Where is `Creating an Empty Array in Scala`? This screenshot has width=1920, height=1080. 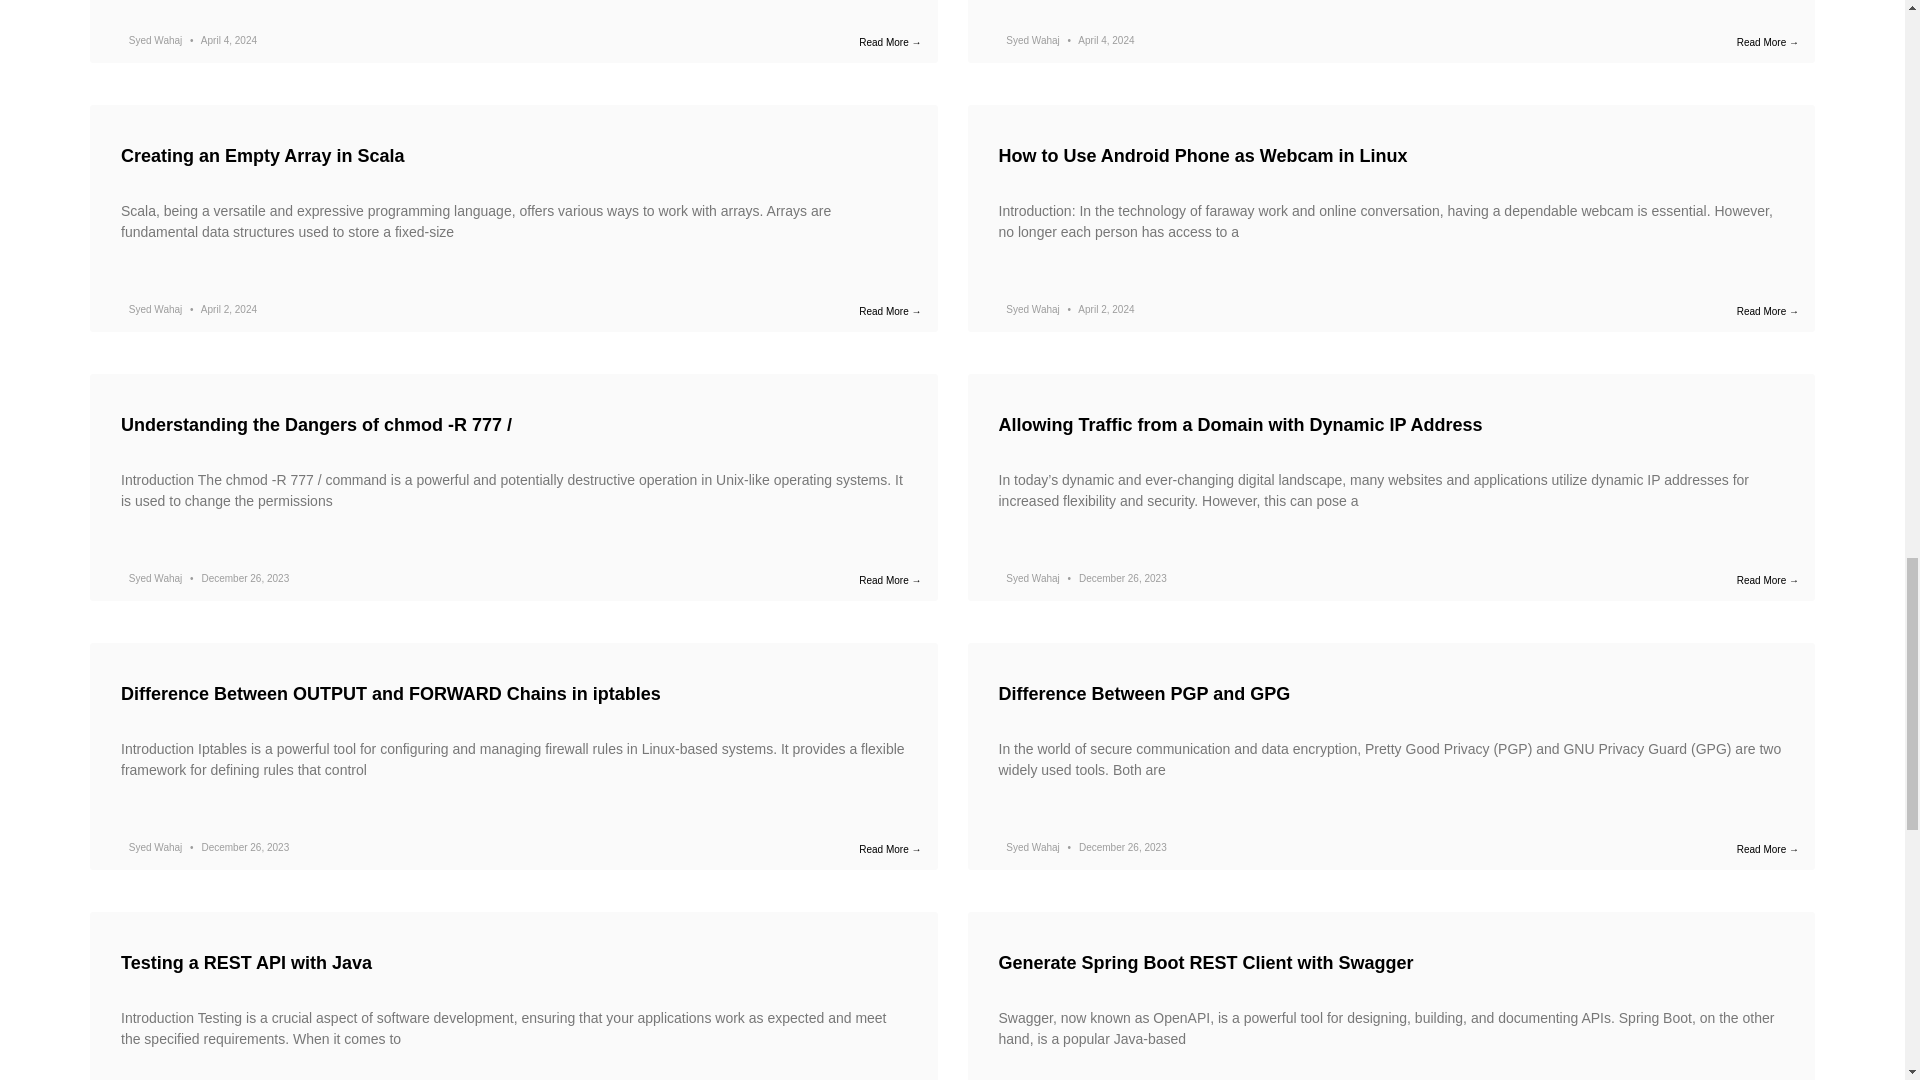 Creating an Empty Array in Scala is located at coordinates (262, 156).